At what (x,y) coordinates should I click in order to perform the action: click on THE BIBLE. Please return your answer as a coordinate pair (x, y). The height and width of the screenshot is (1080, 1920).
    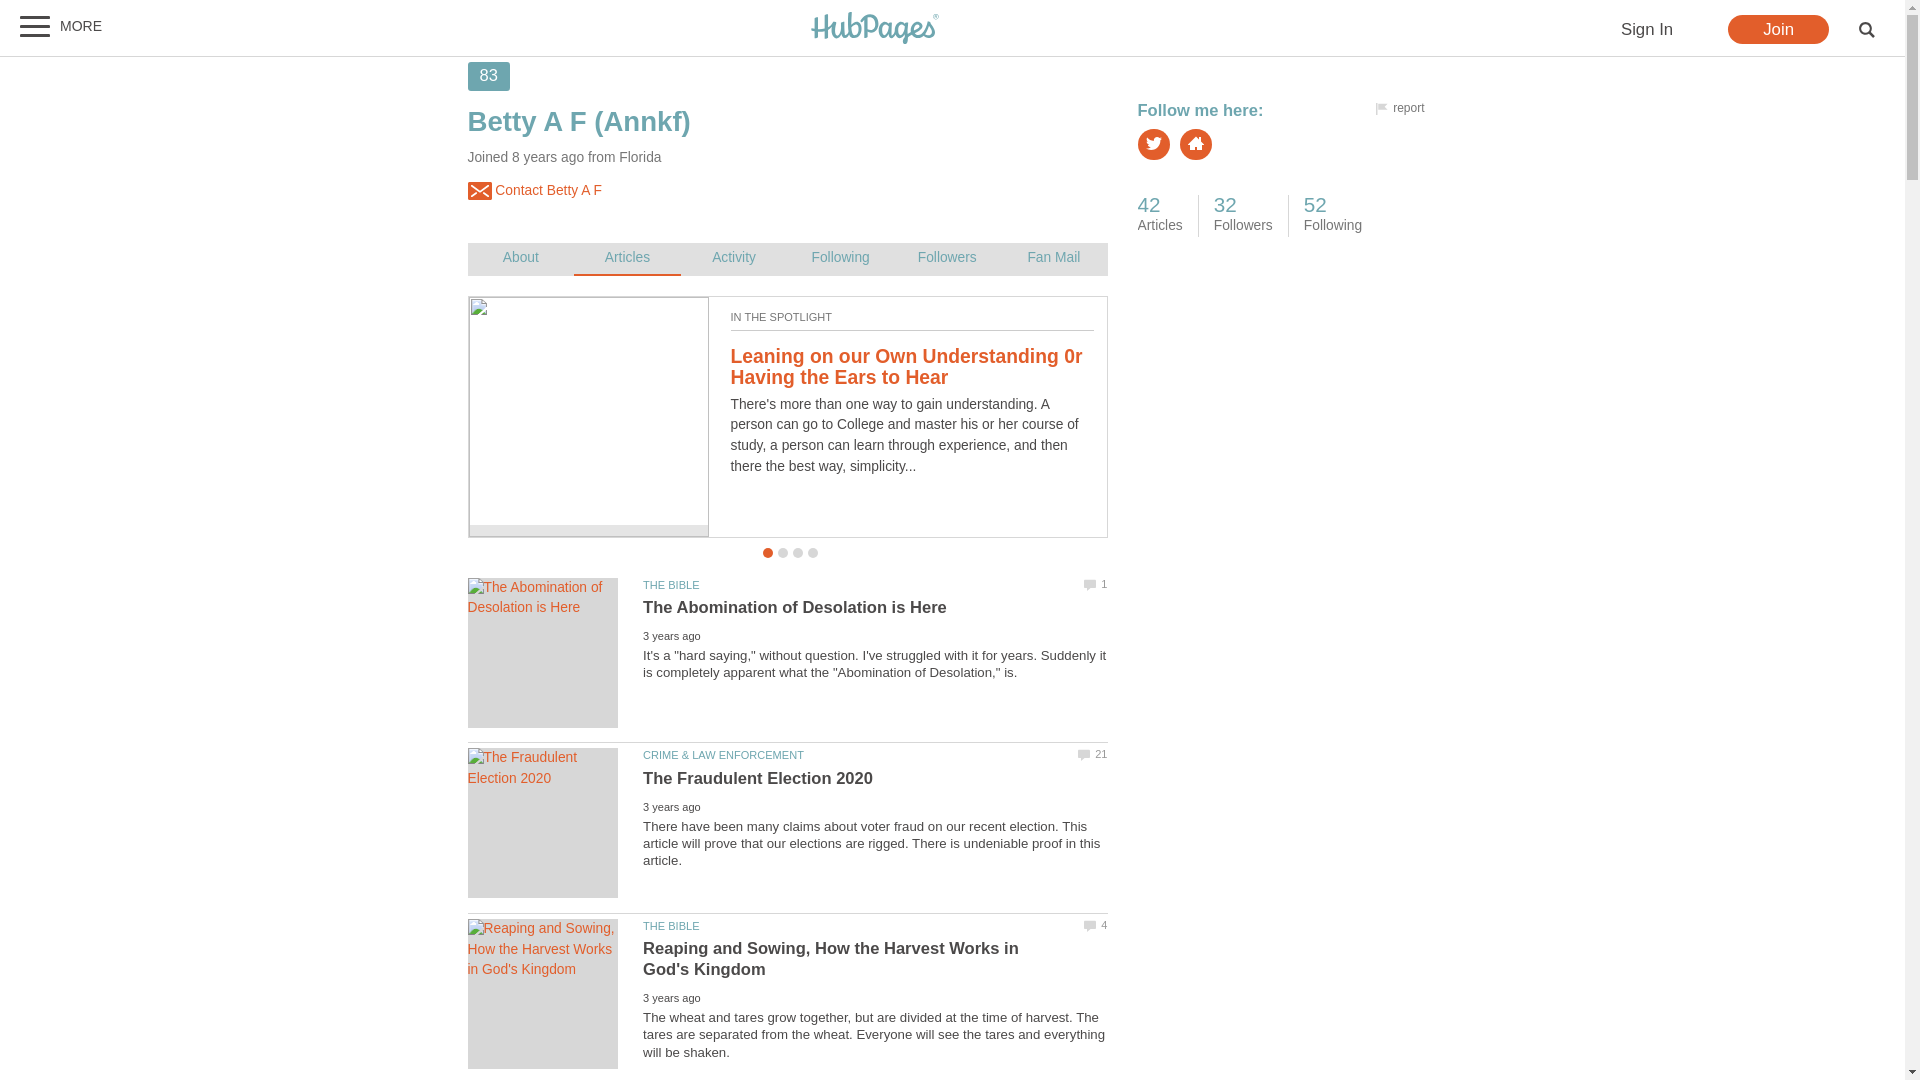
    Looking at the image, I should click on (670, 584).